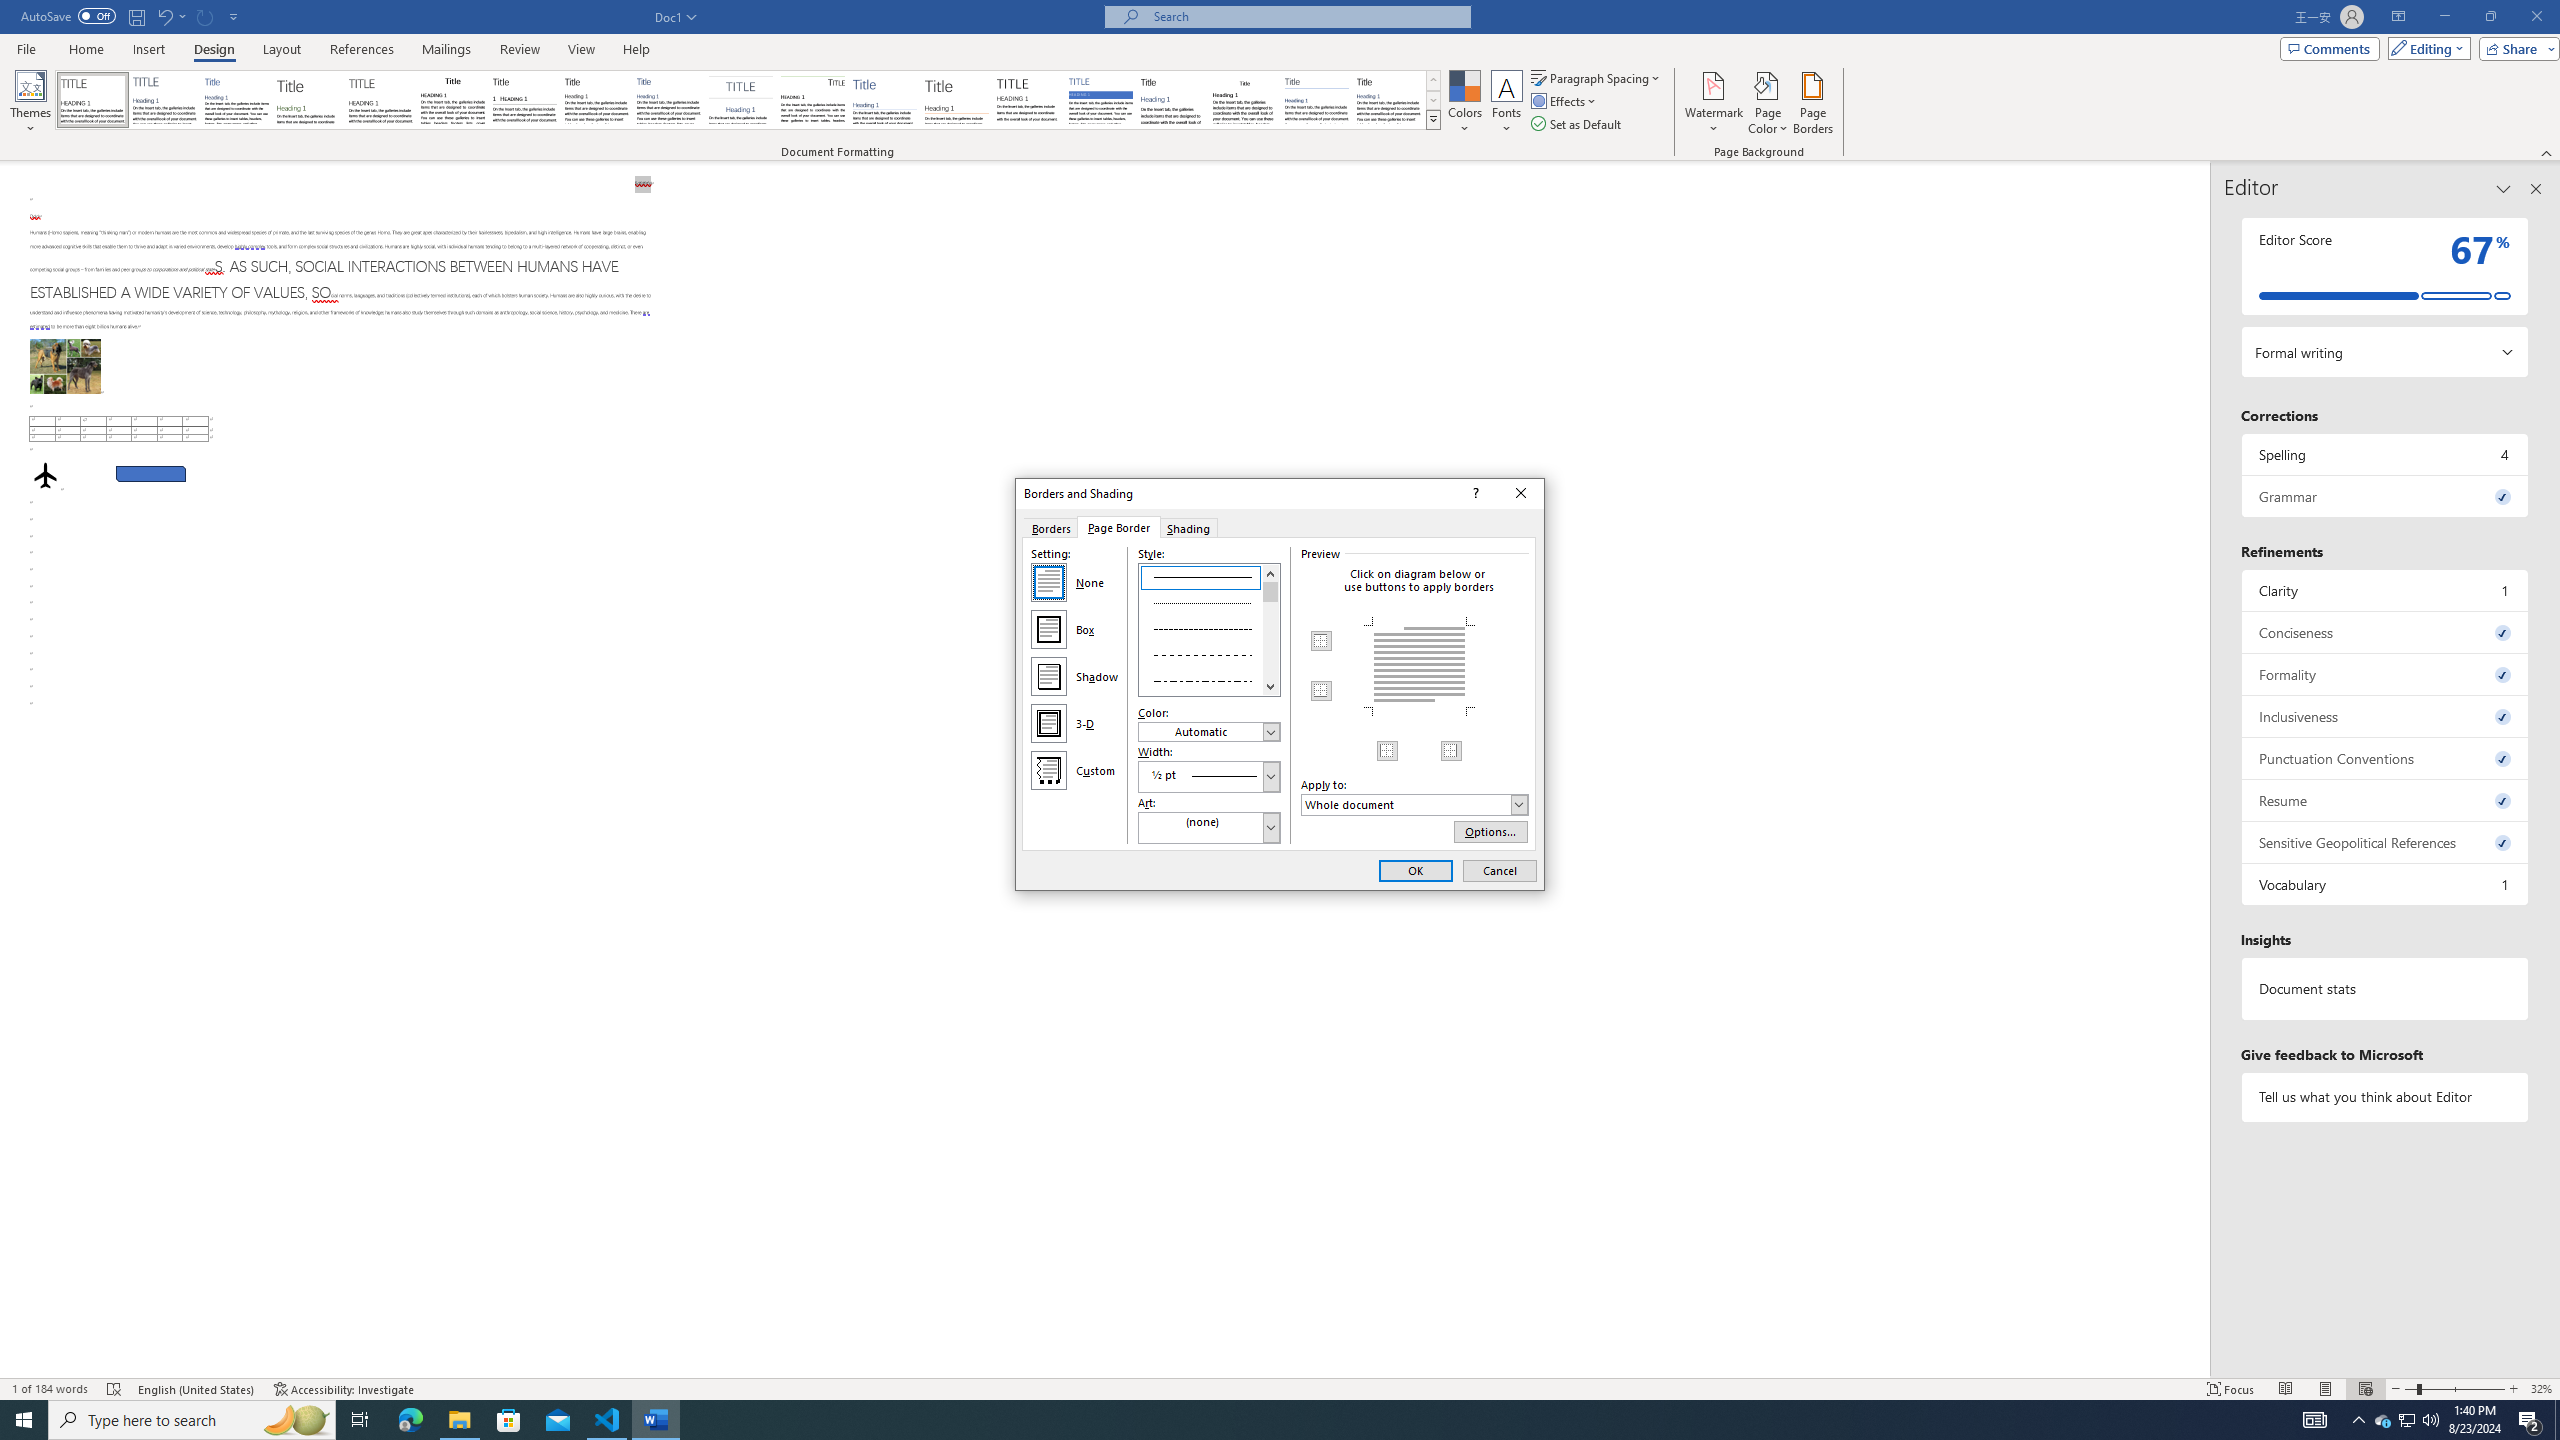  What do you see at coordinates (2386, 1096) in the screenshot?
I see `Tell us what you think about Editor` at bounding box center [2386, 1096].